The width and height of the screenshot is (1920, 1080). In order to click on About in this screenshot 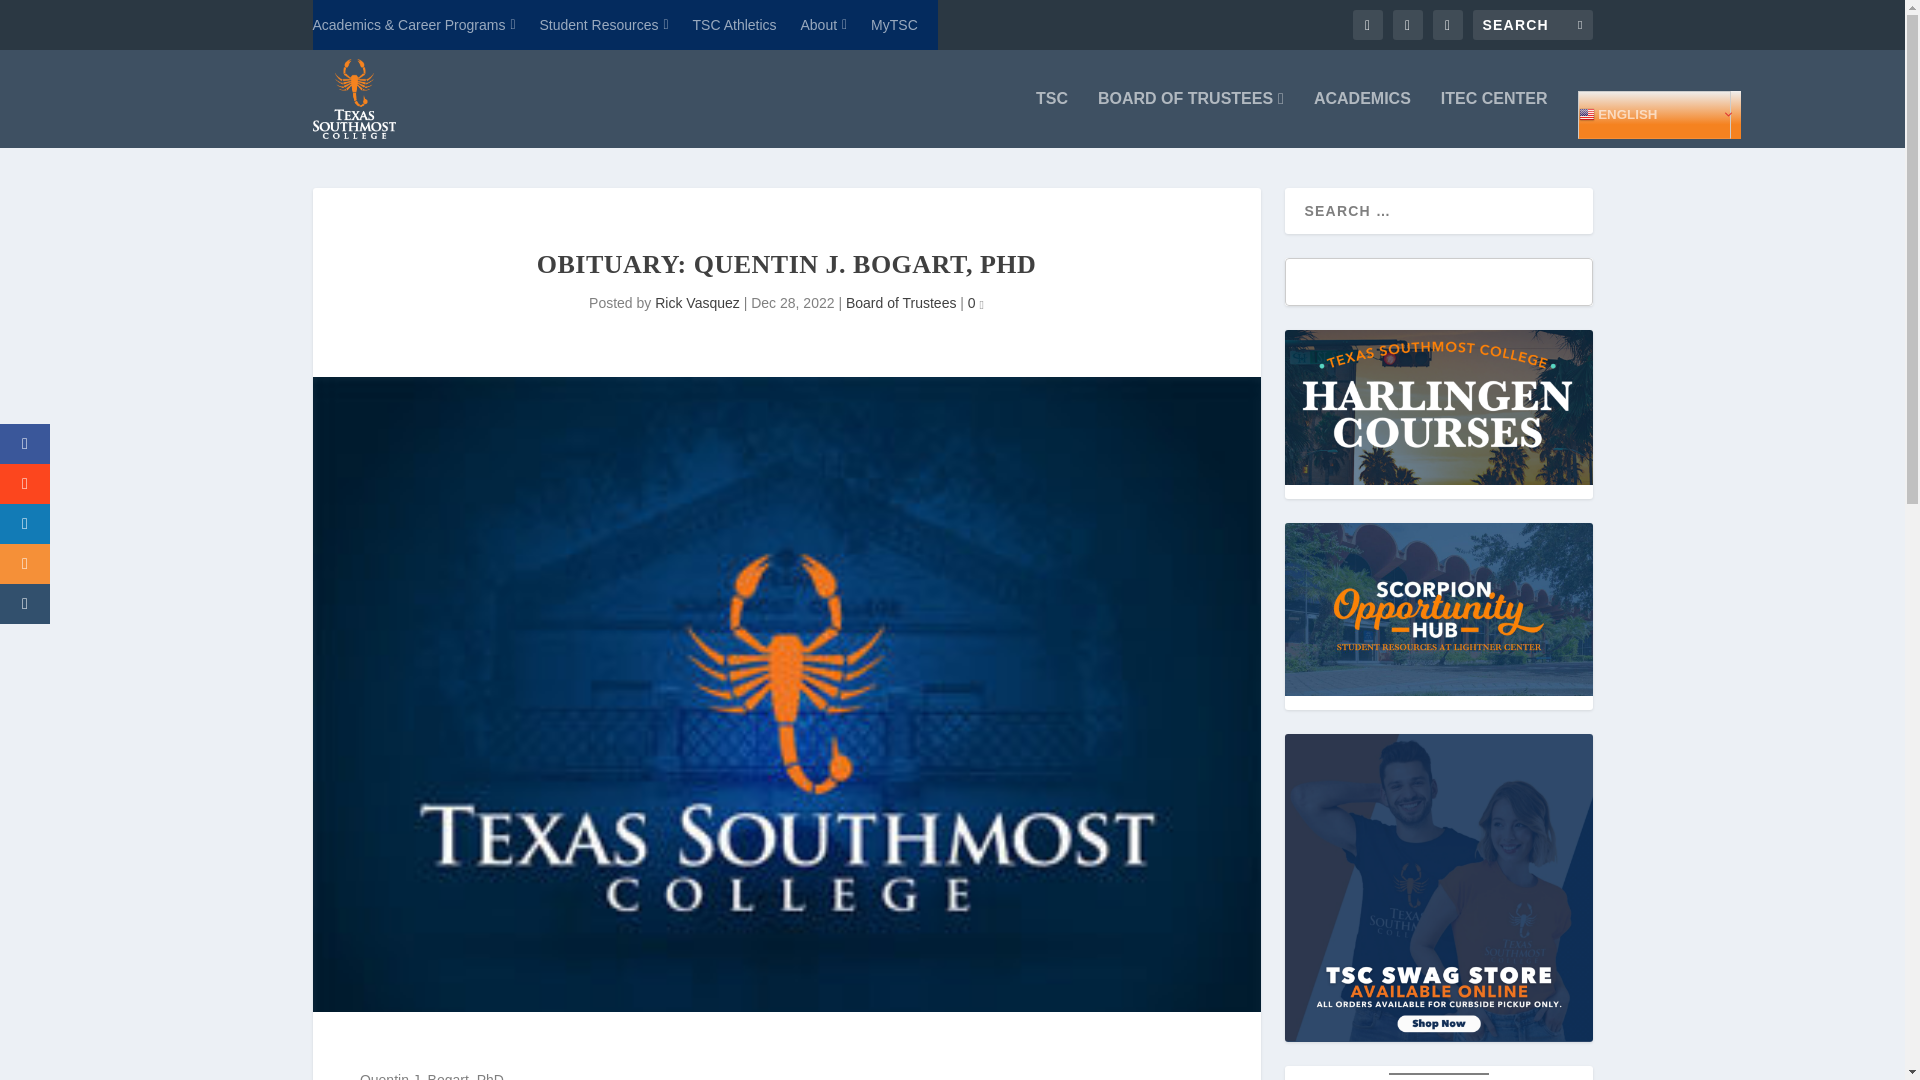, I will do `click(823, 24)`.